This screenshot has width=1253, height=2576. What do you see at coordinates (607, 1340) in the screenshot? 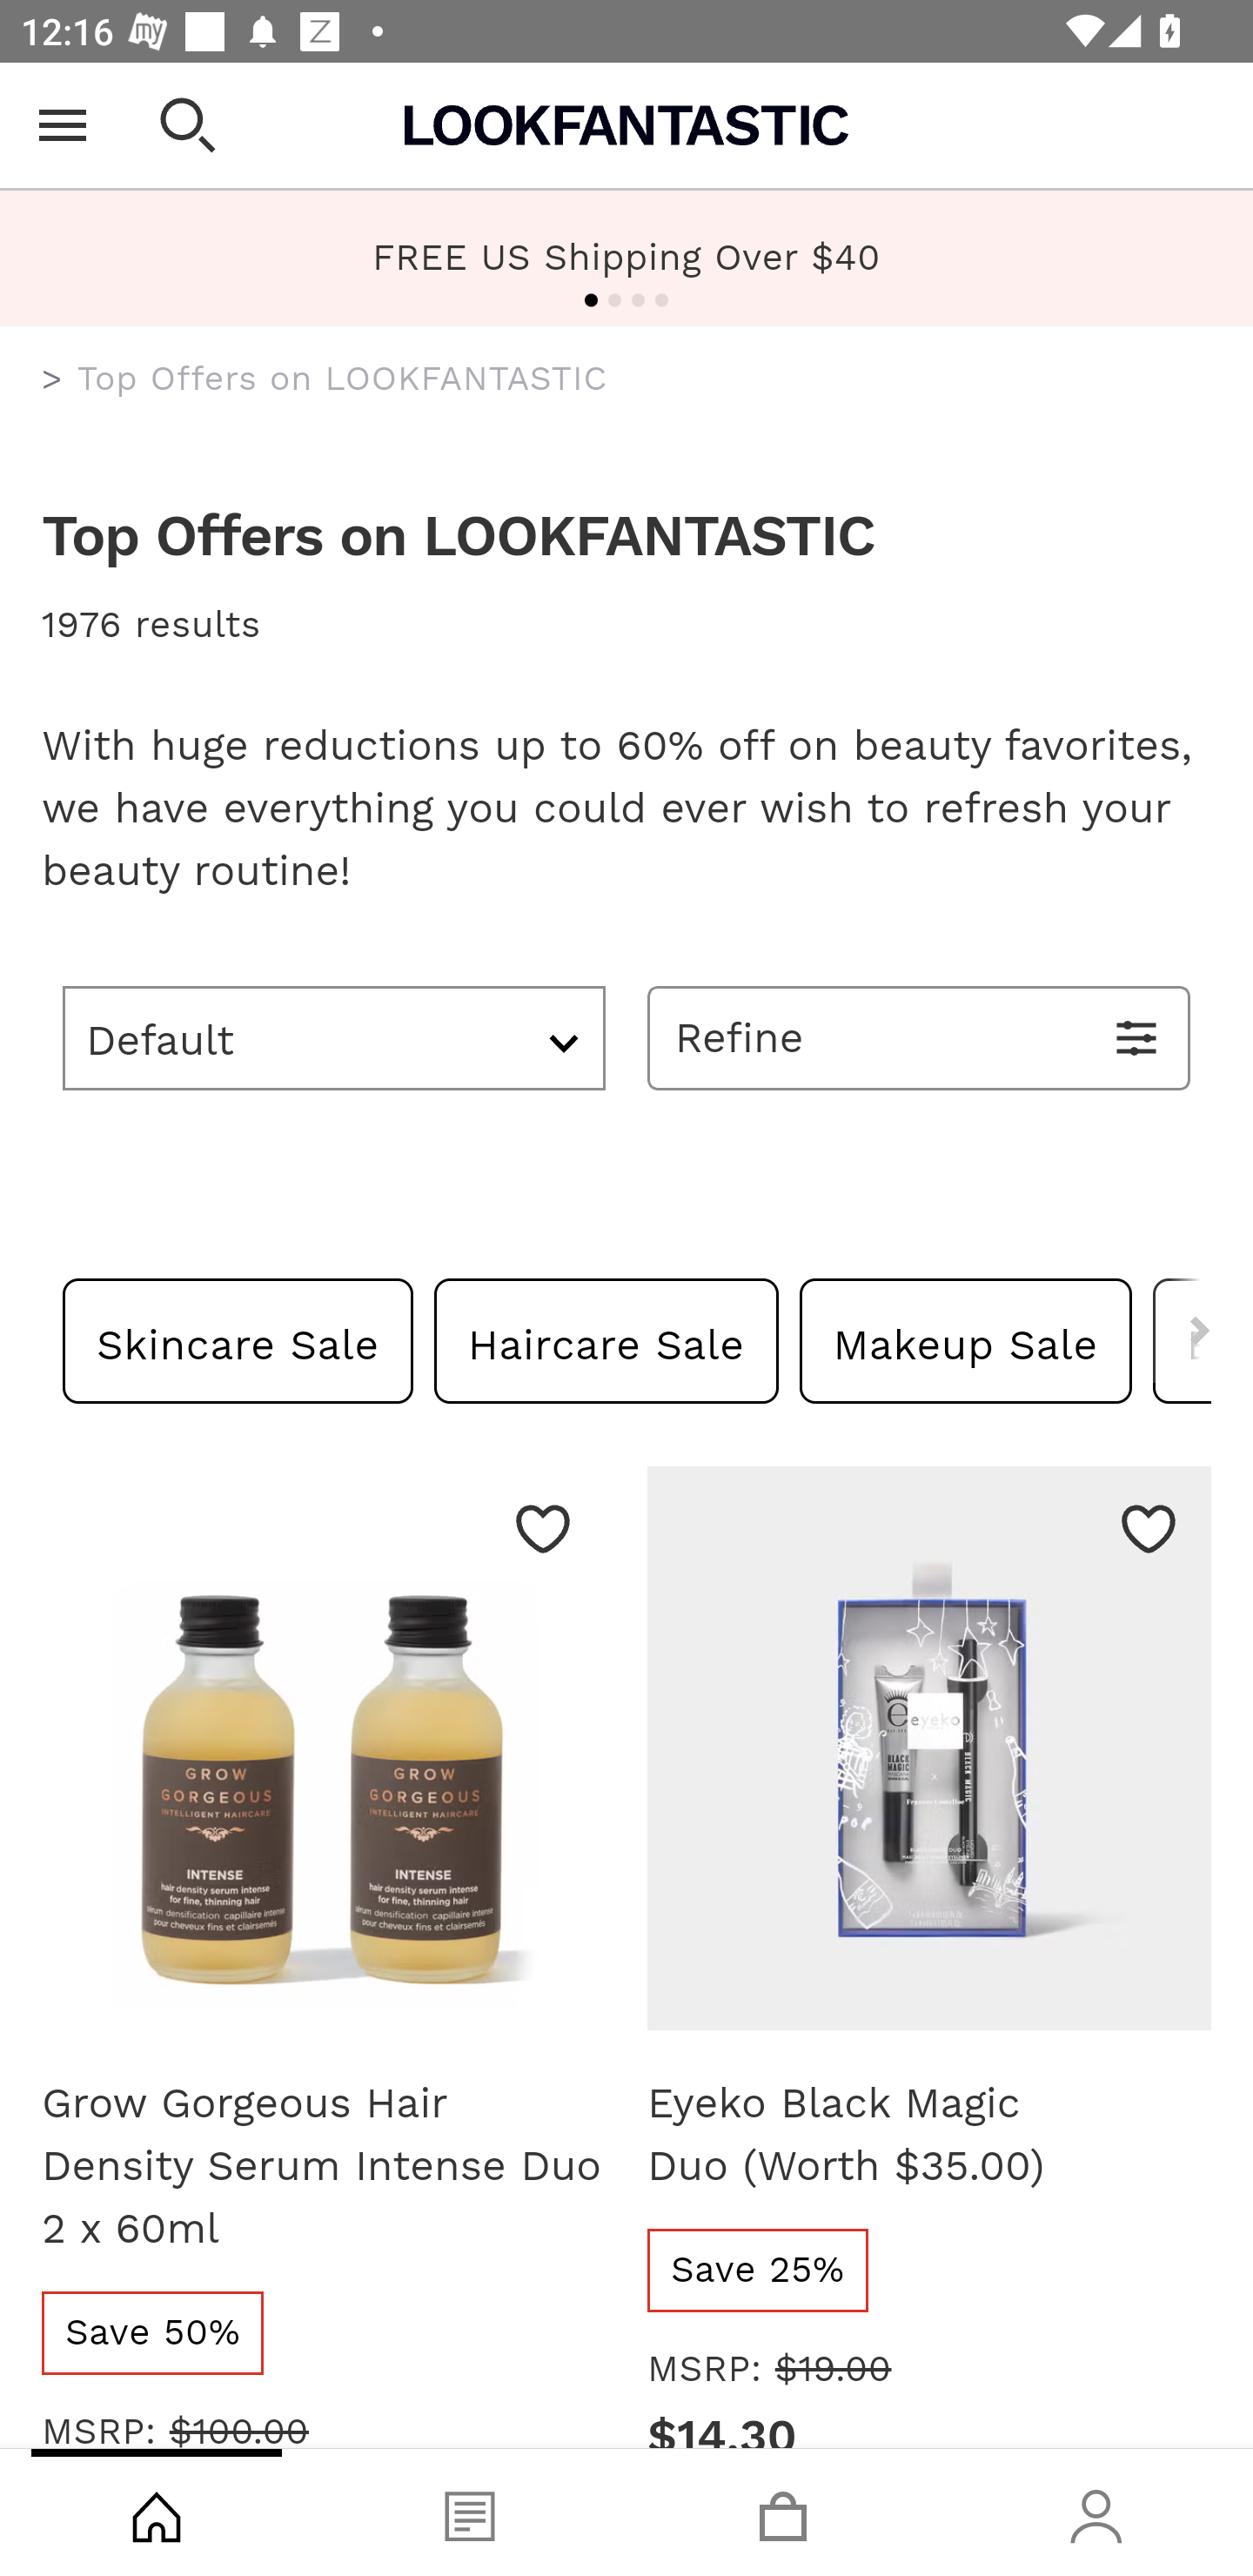
I see `Shop Haircare Sale` at bounding box center [607, 1340].